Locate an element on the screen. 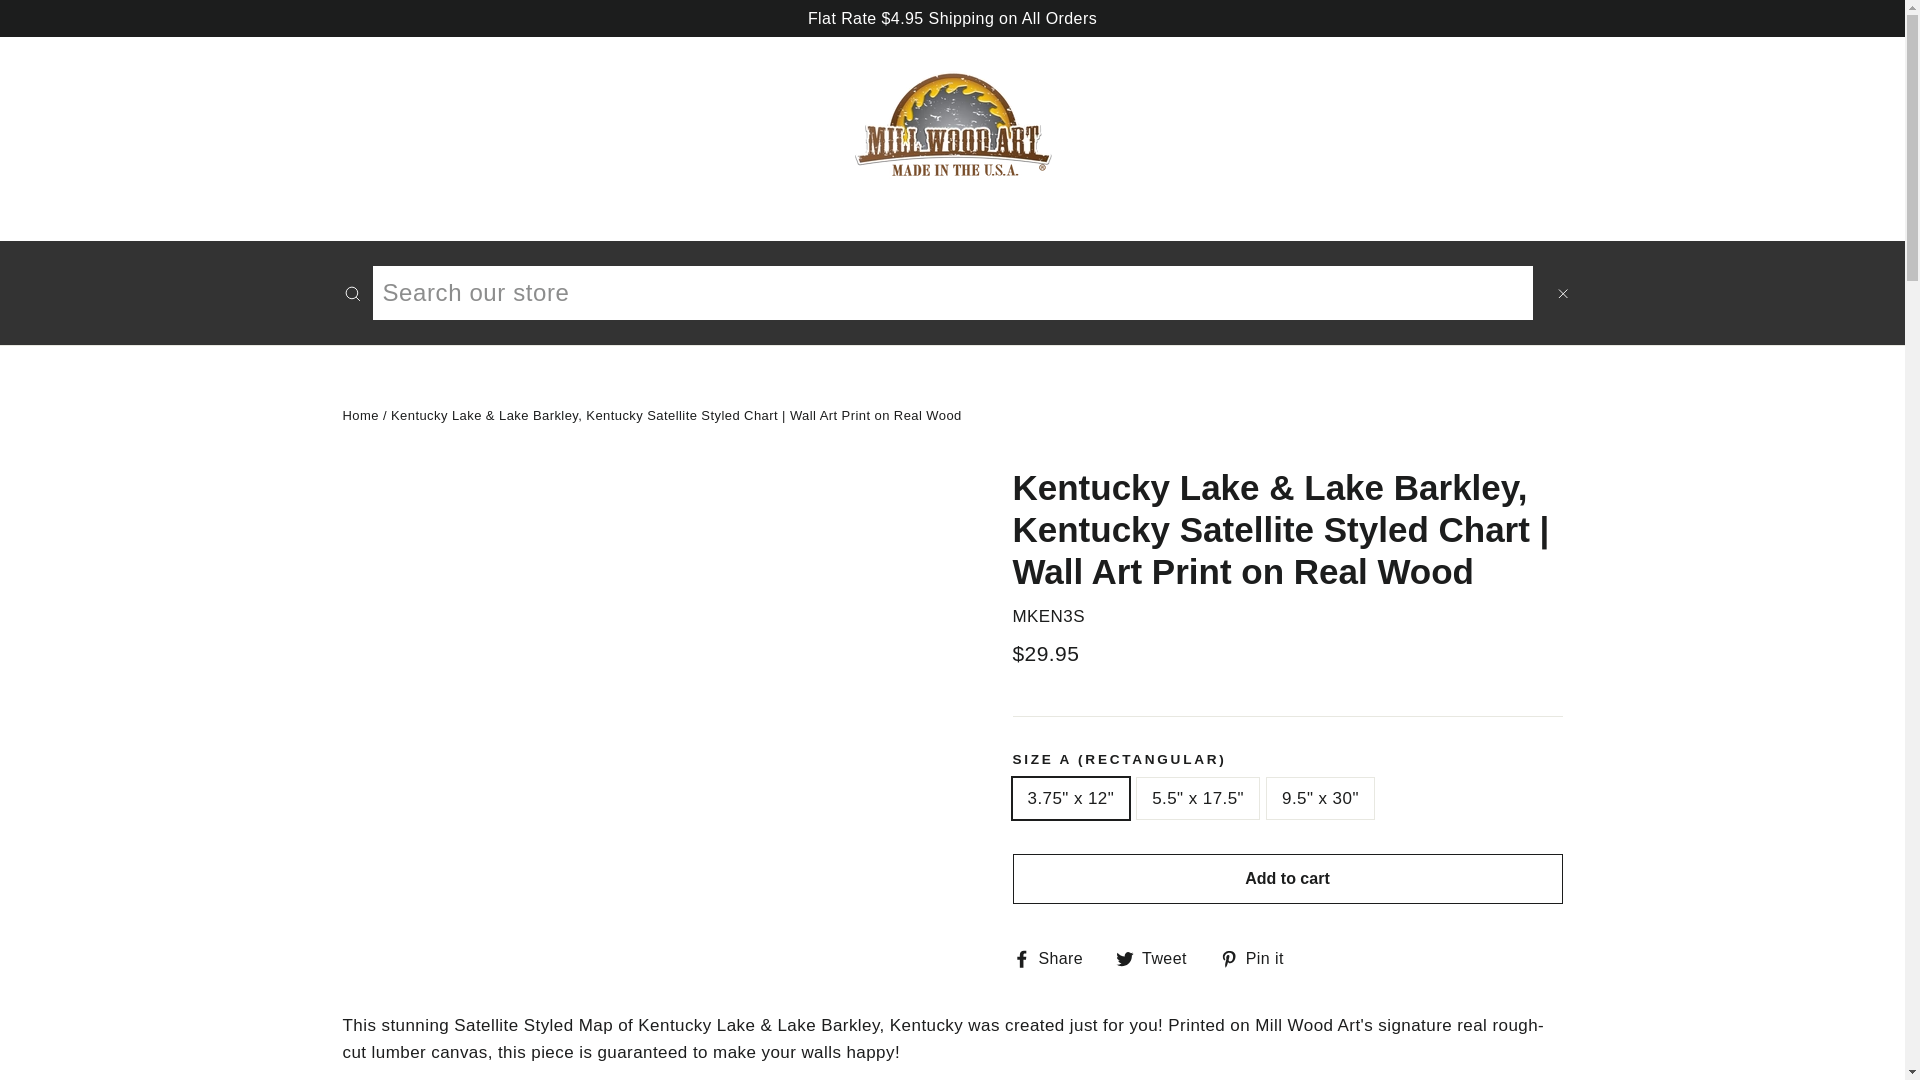 This screenshot has height=1080, width=1920. Share on Facebook is located at coordinates (1259, 958).